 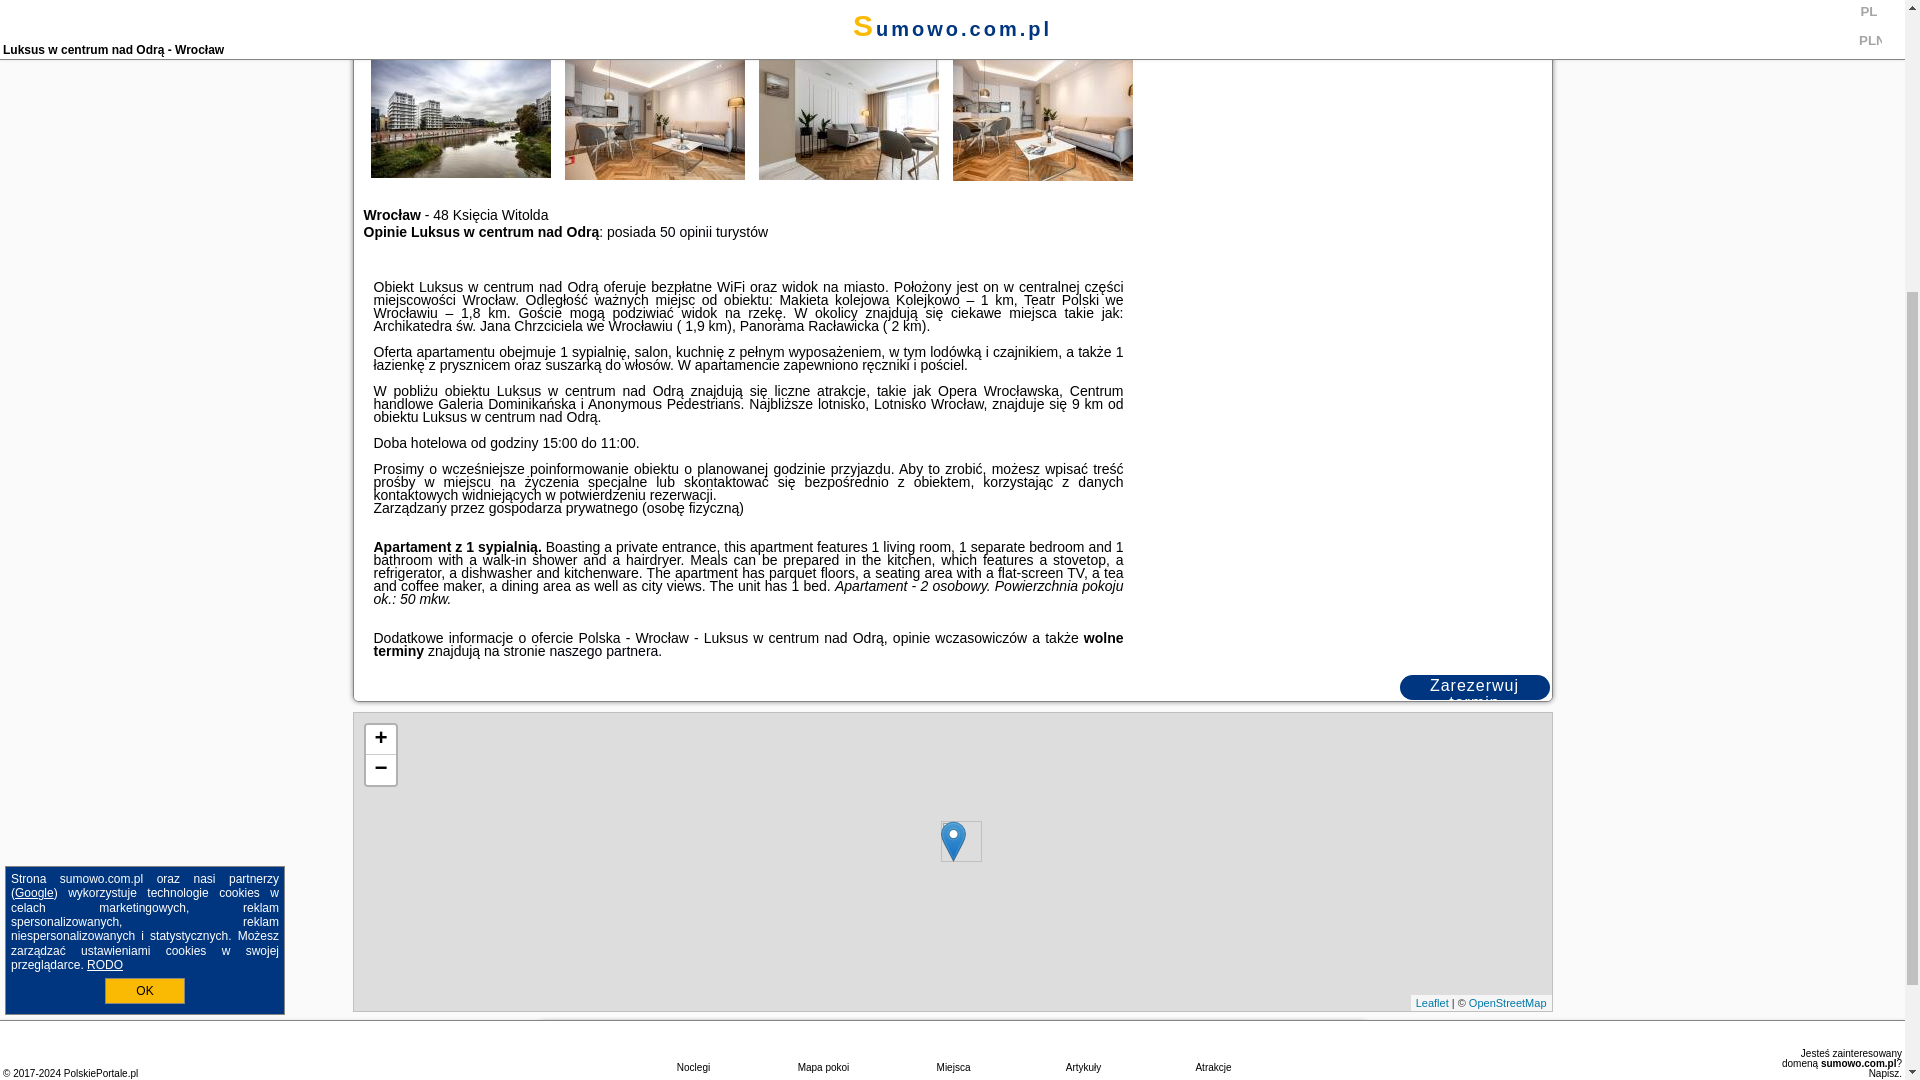 I want to click on Google, so click(x=34, y=459).